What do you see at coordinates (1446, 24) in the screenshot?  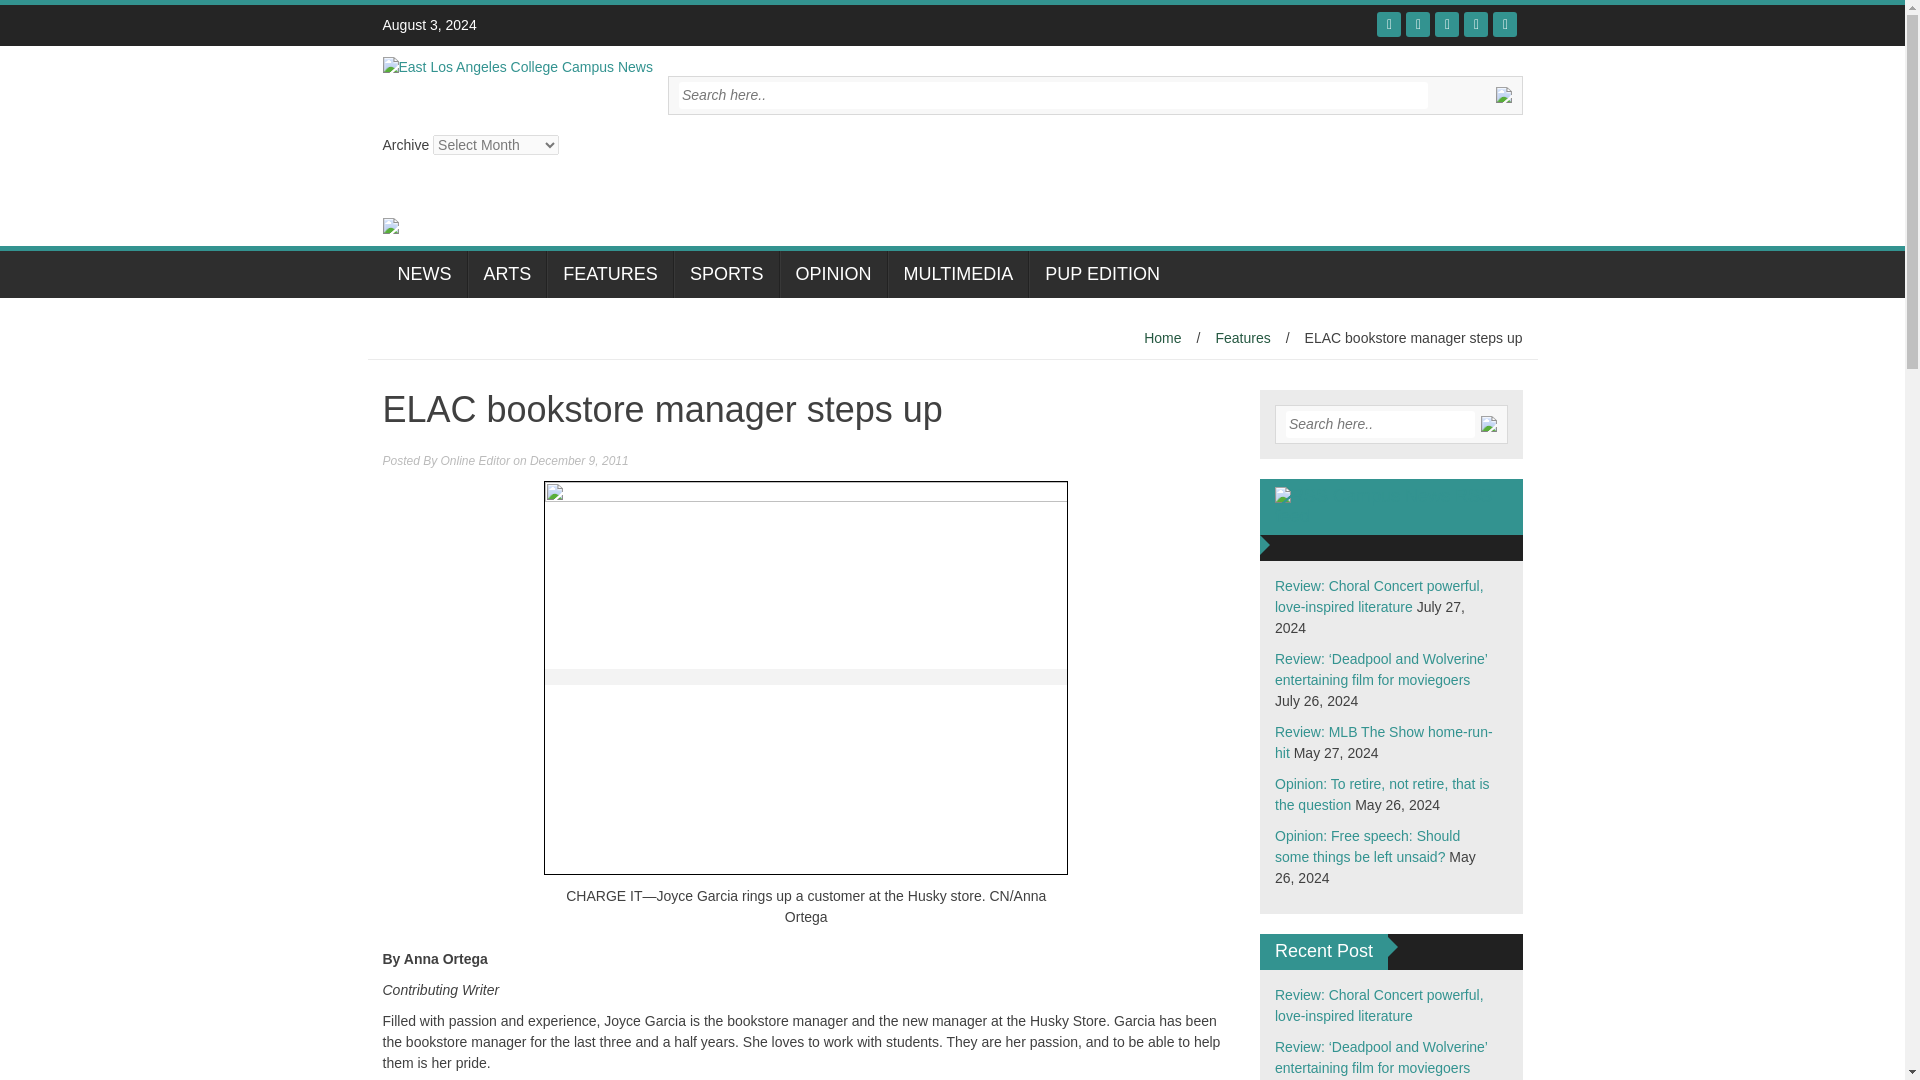 I see `Youtube` at bounding box center [1446, 24].